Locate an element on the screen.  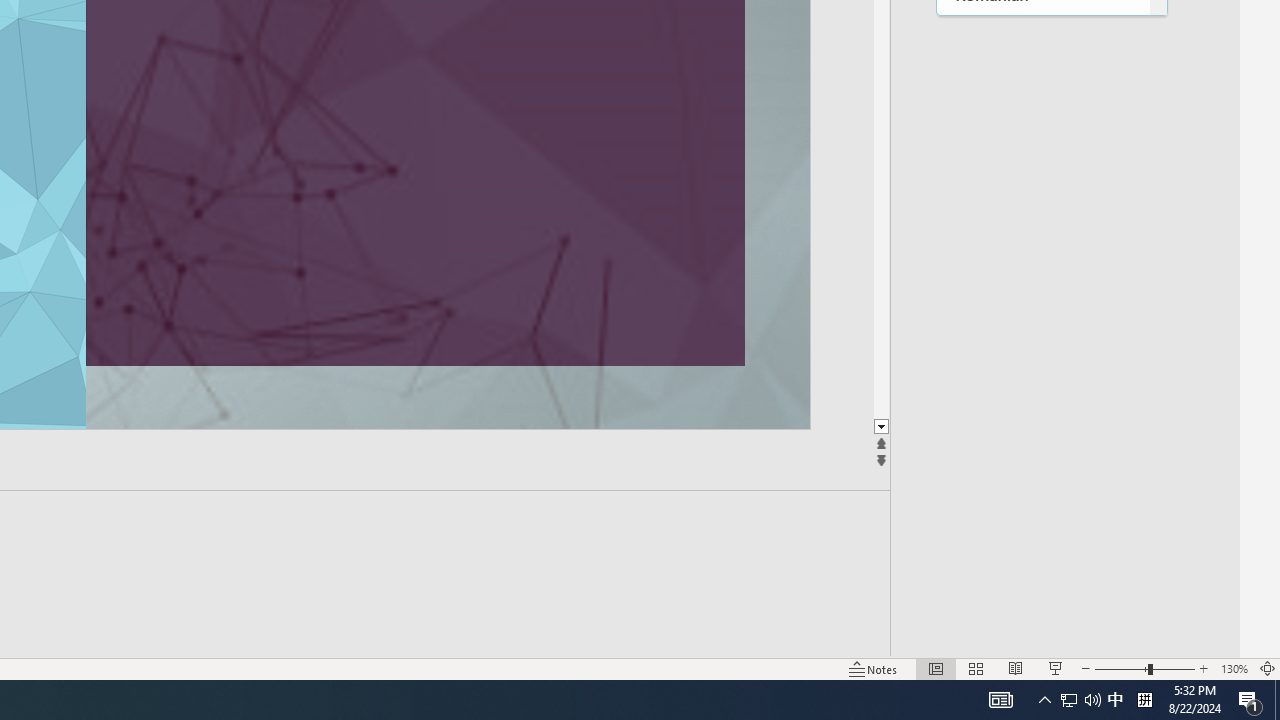
Zoom 130% is located at coordinates (1234, 668).